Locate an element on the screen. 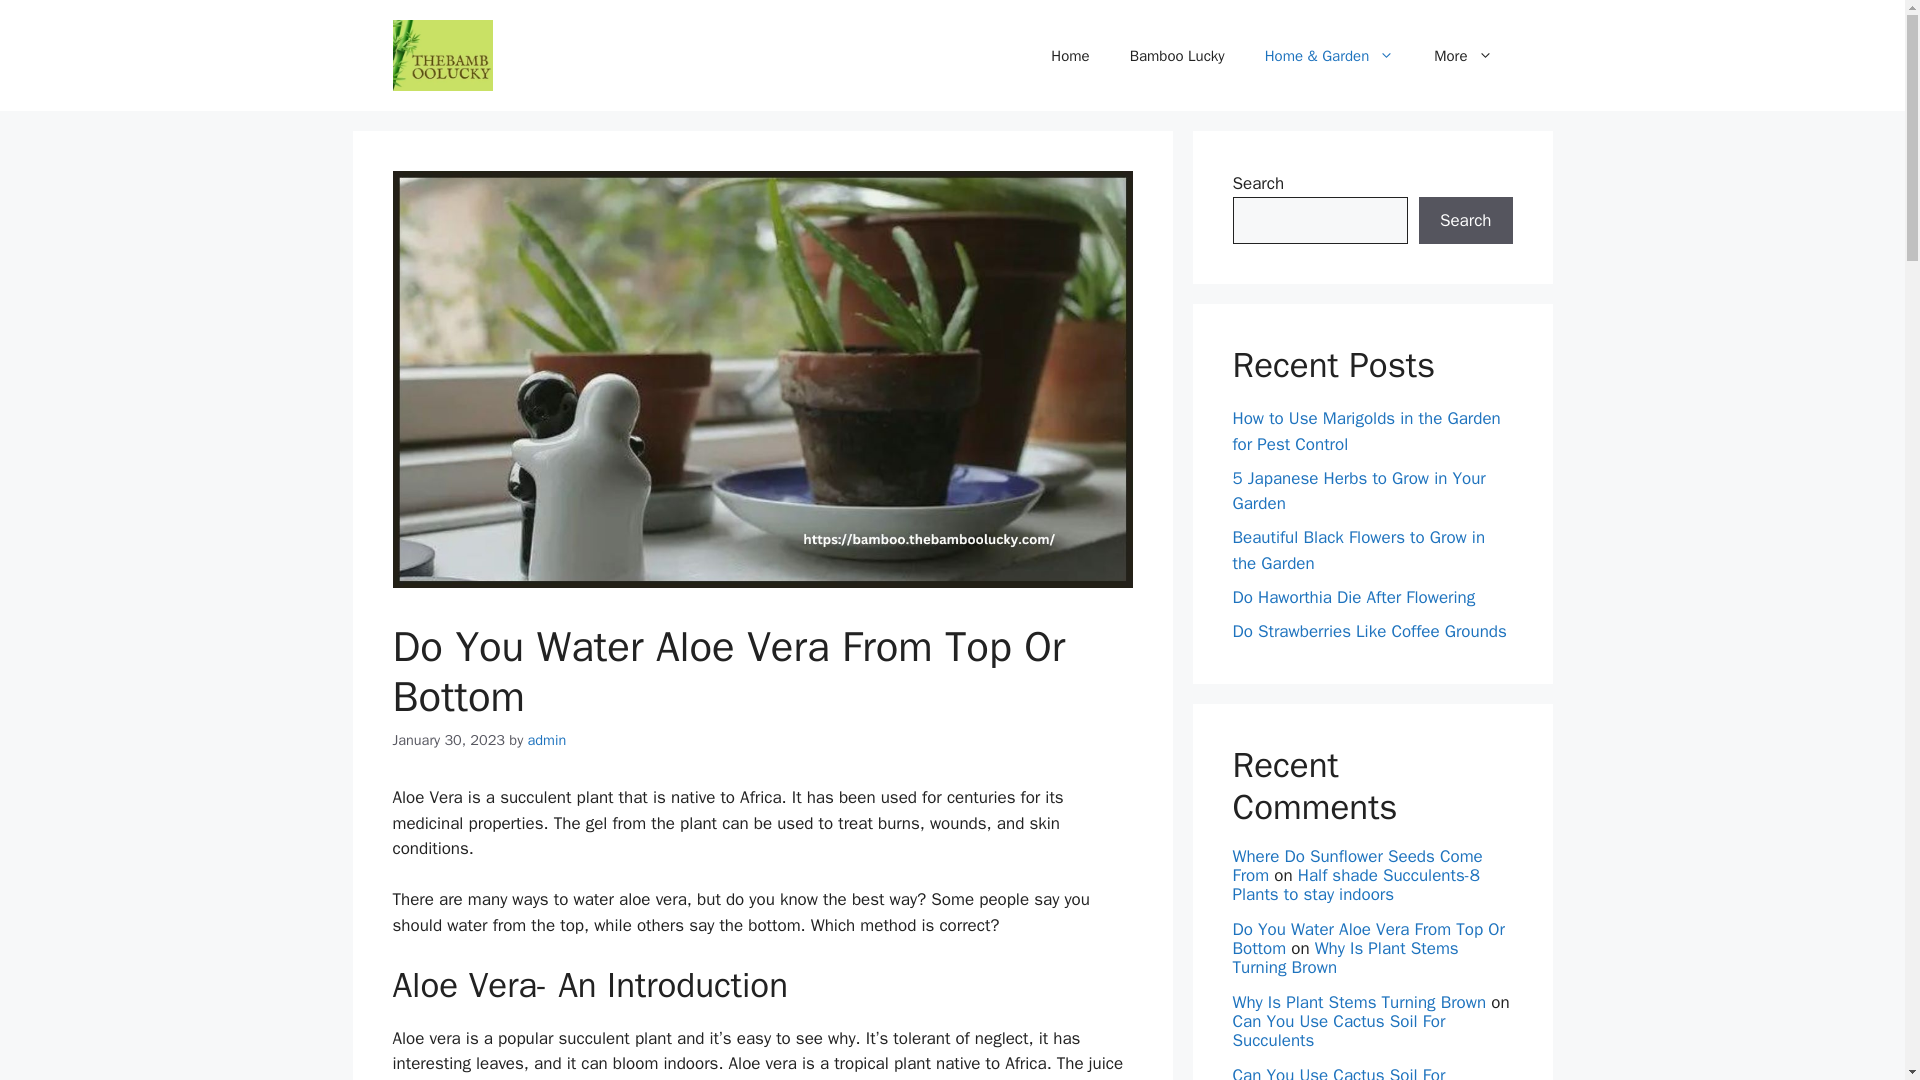 This screenshot has height=1080, width=1920. 5 Japanese Herbs to Grow in Your Garden is located at coordinates (1358, 491).